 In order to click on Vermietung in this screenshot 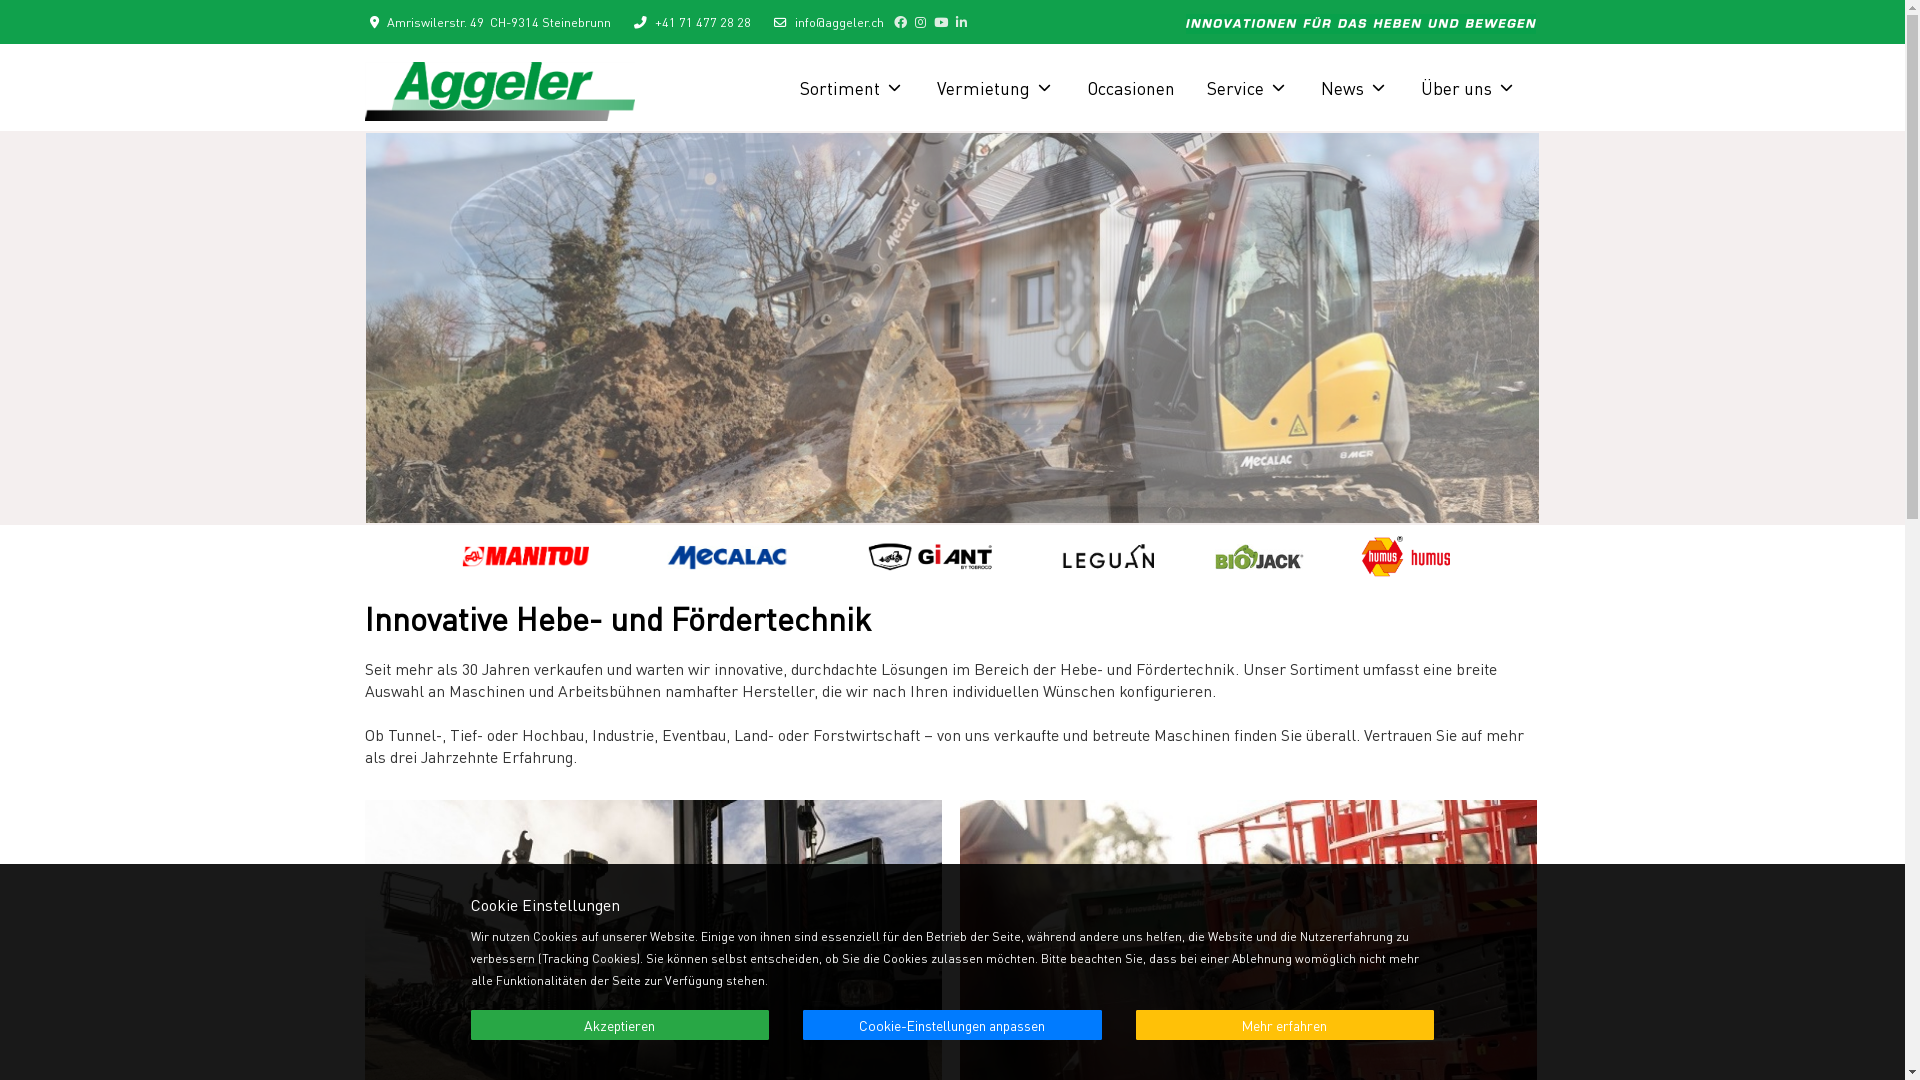, I will do `click(995, 88)`.